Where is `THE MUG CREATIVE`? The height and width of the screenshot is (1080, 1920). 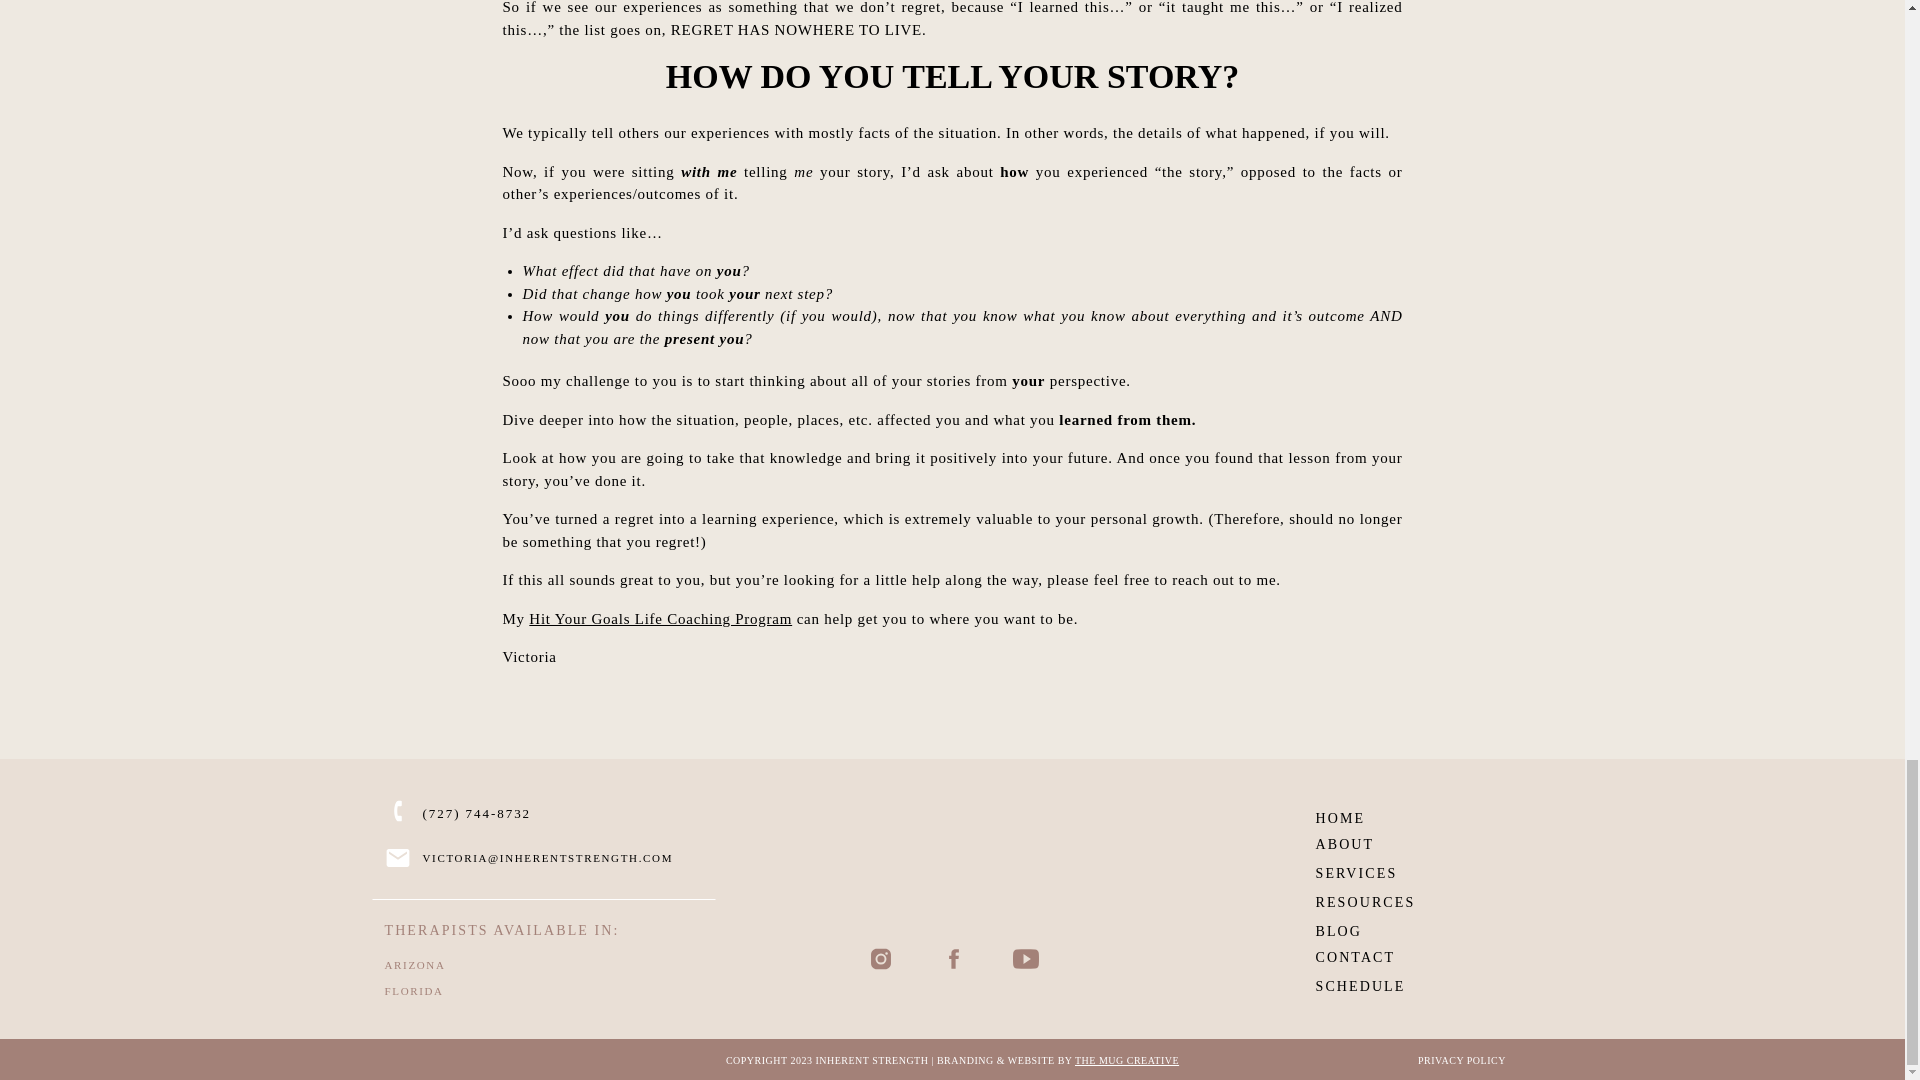 THE MUG CREATIVE is located at coordinates (1126, 1060).